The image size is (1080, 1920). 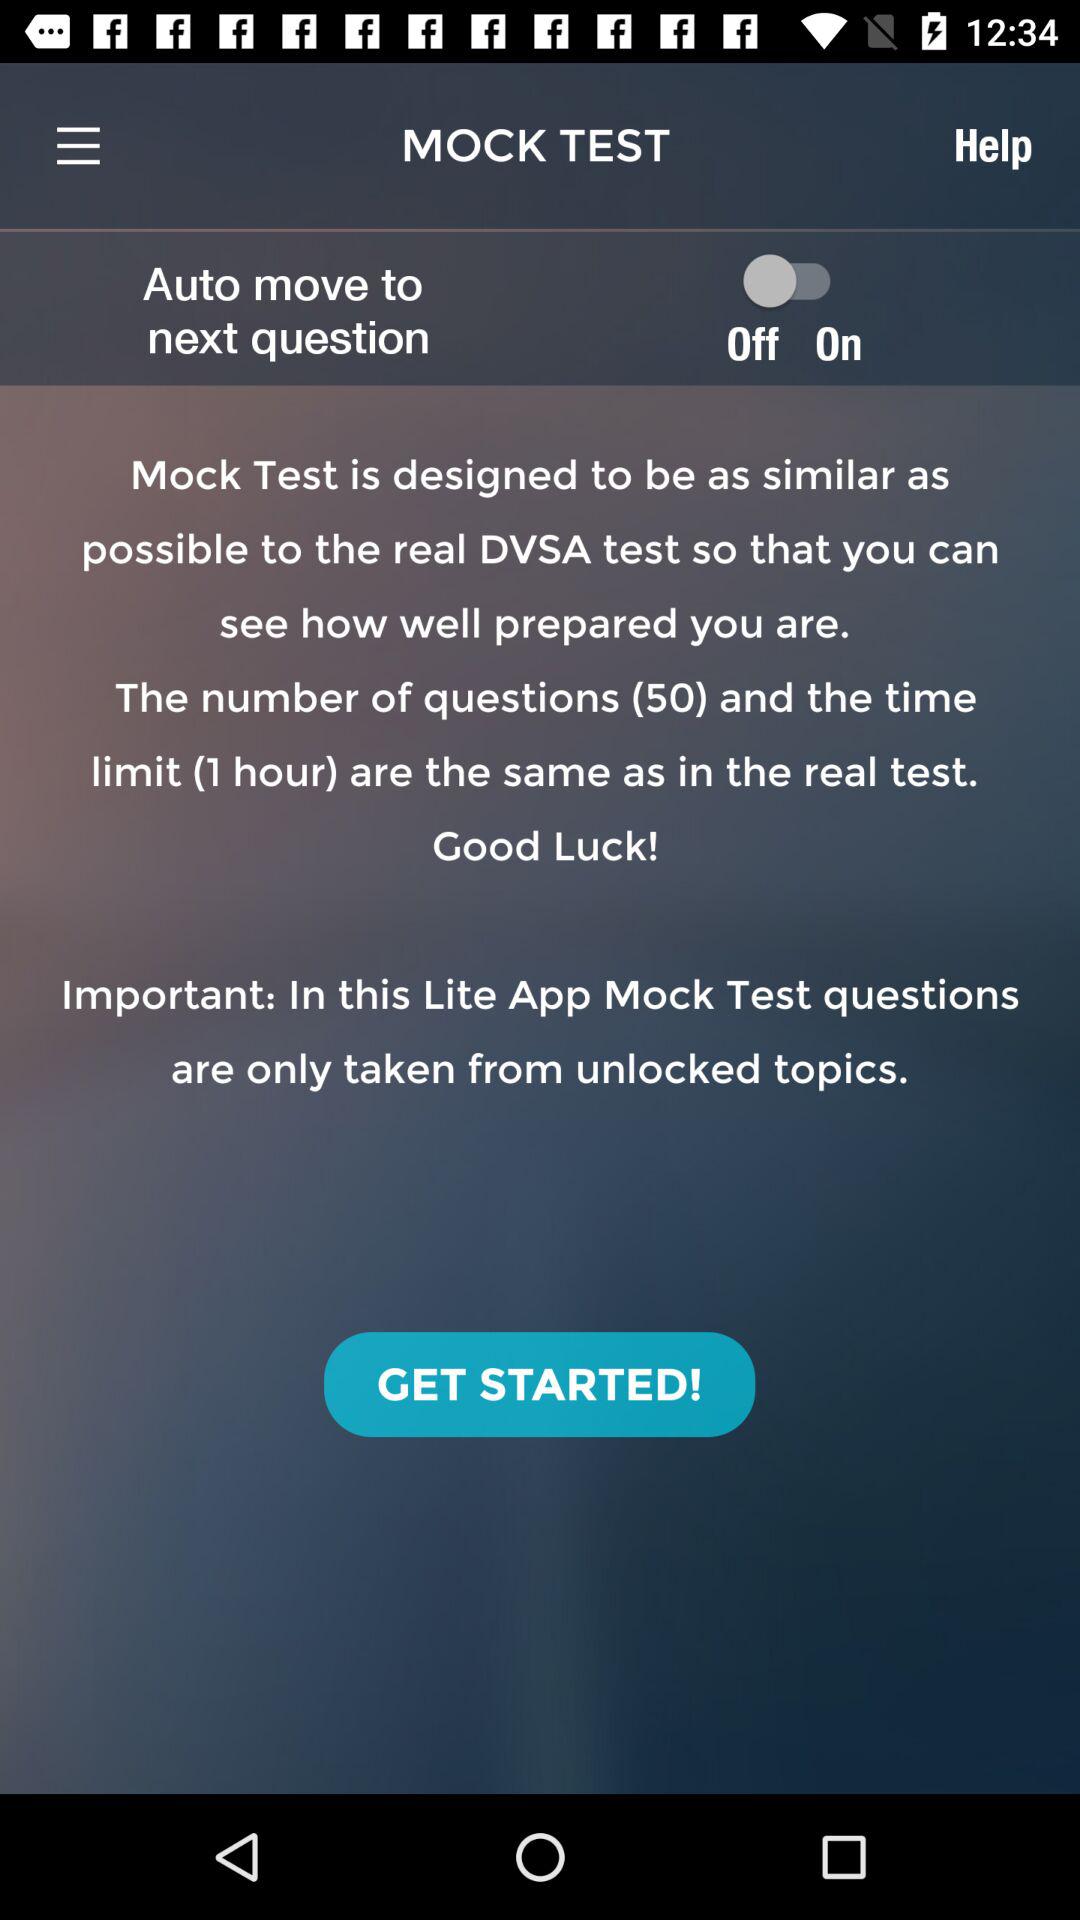 I want to click on on-off, so click(x=796, y=280).